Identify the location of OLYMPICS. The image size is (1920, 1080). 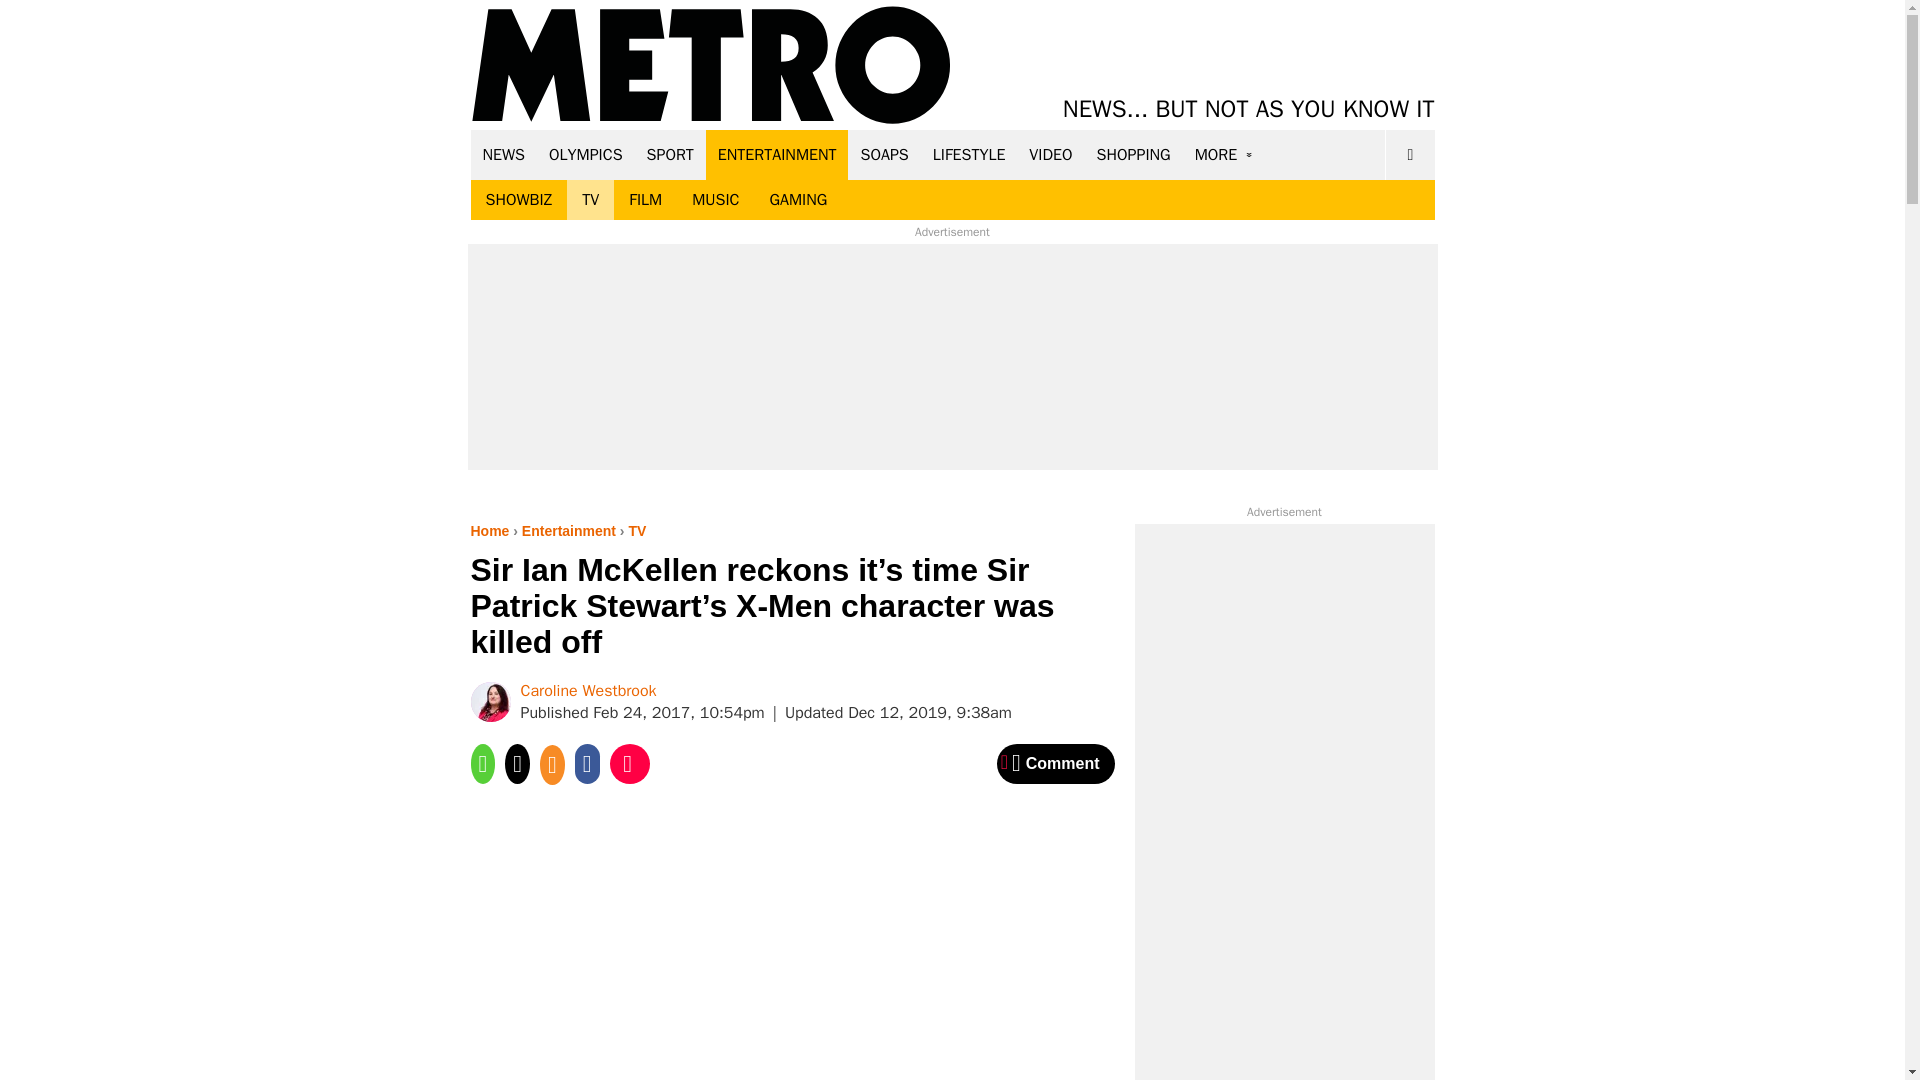
(586, 154).